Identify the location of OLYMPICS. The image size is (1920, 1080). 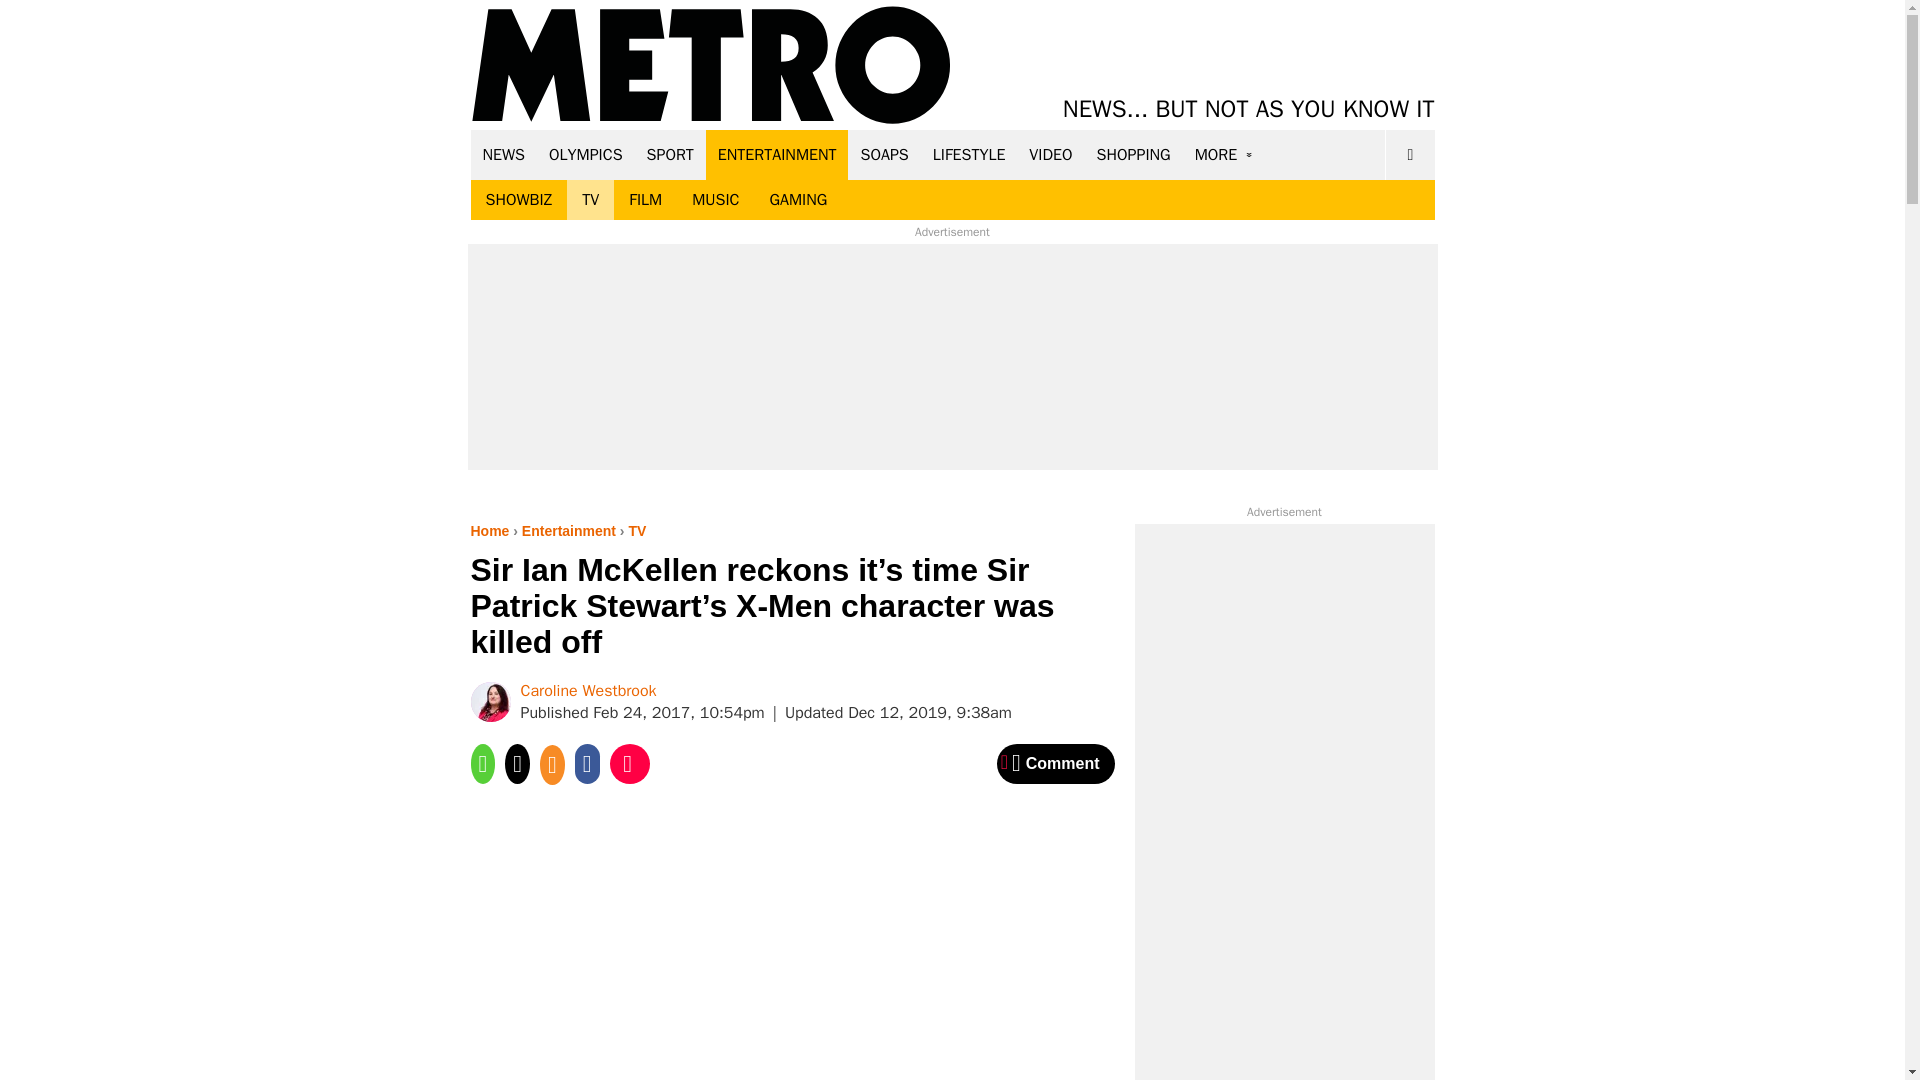
(586, 154).